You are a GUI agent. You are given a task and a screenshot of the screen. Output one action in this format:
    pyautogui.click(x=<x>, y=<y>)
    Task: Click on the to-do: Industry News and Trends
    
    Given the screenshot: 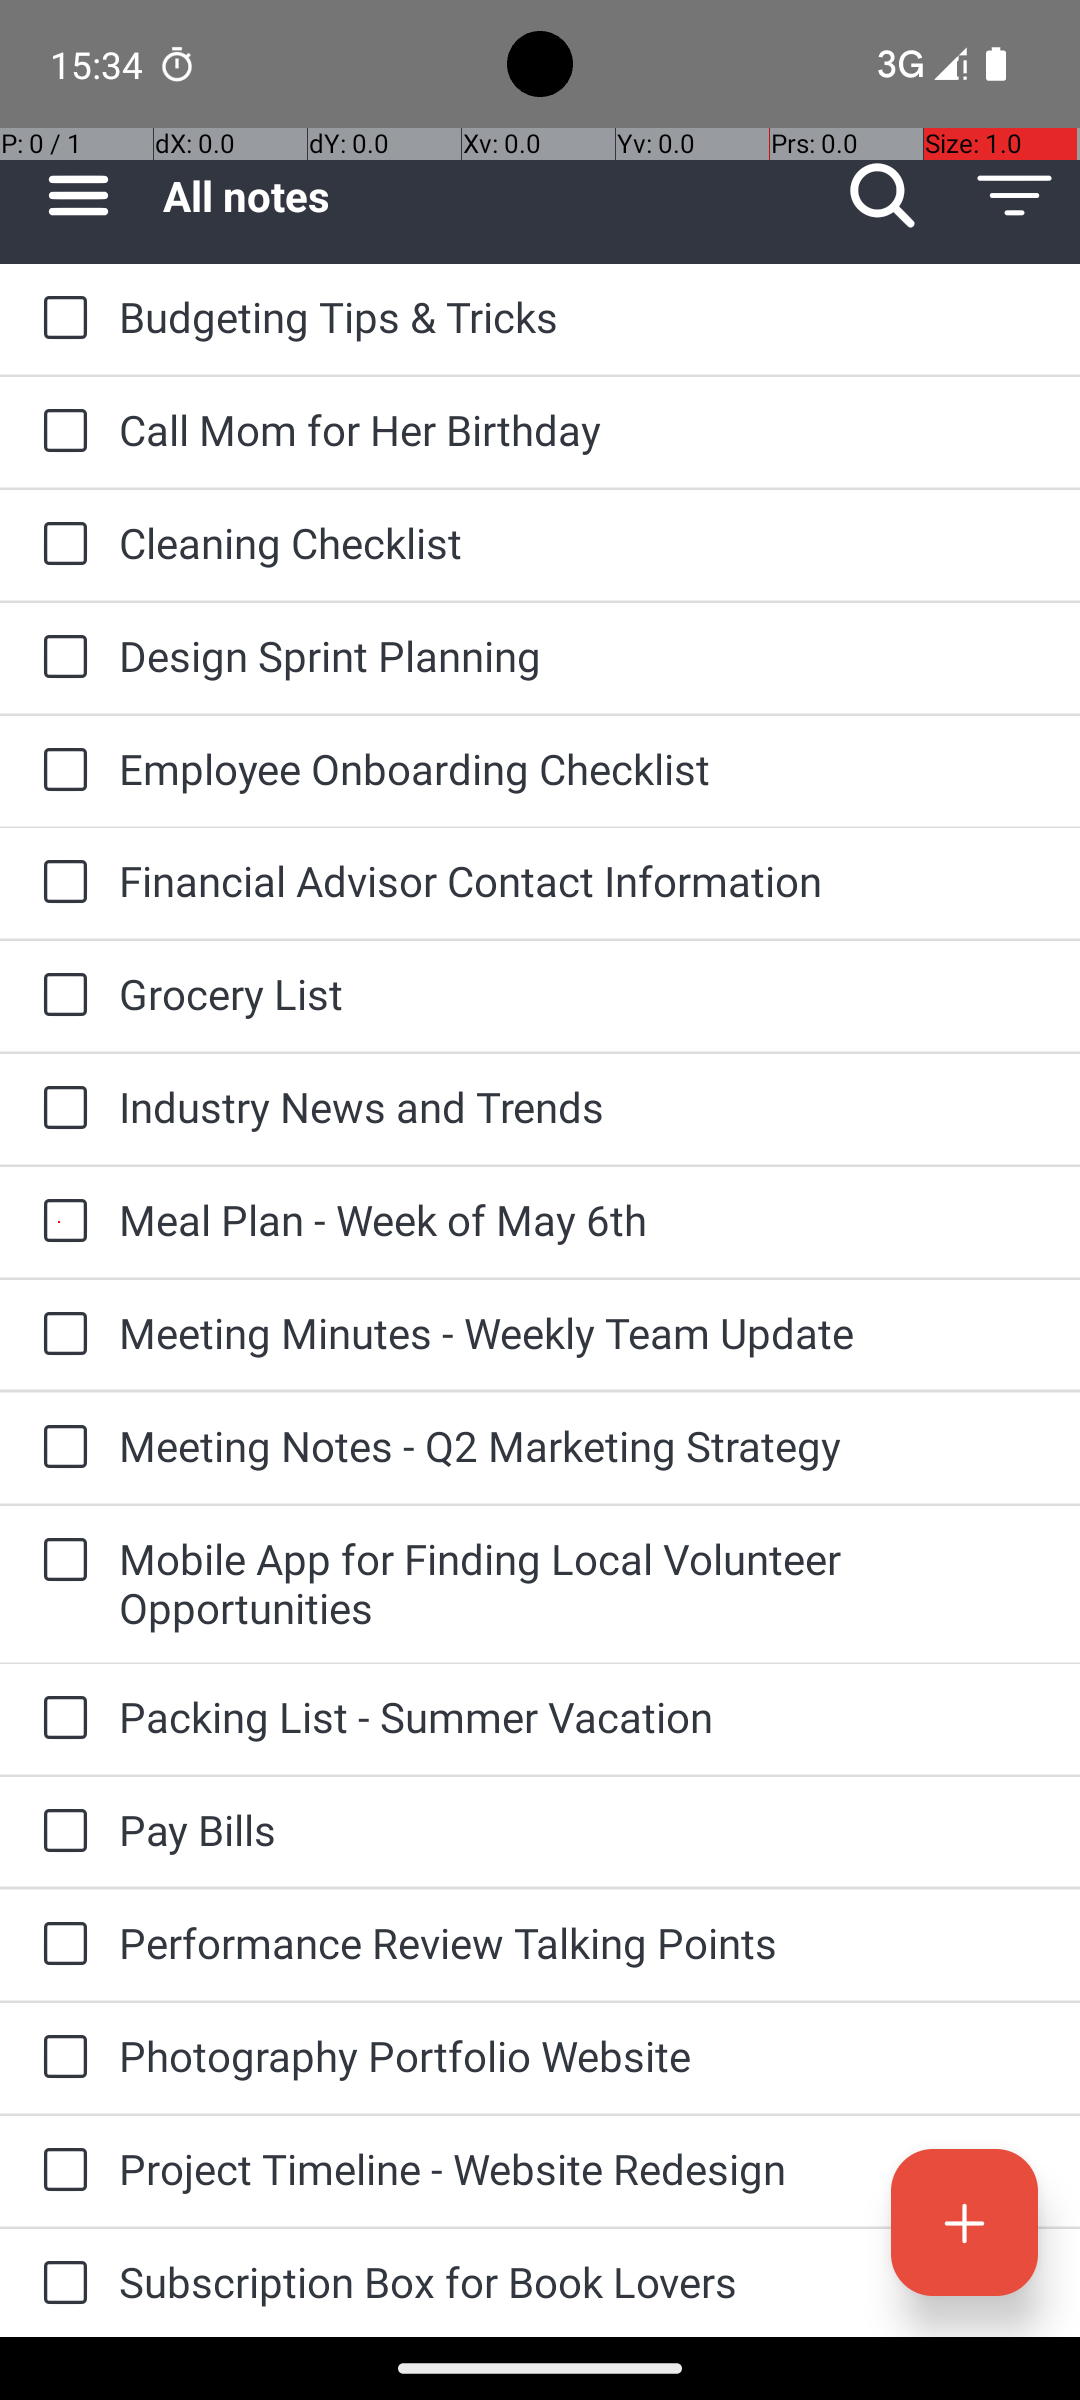 What is the action you would take?
    pyautogui.click(x=60, y=1109)
    